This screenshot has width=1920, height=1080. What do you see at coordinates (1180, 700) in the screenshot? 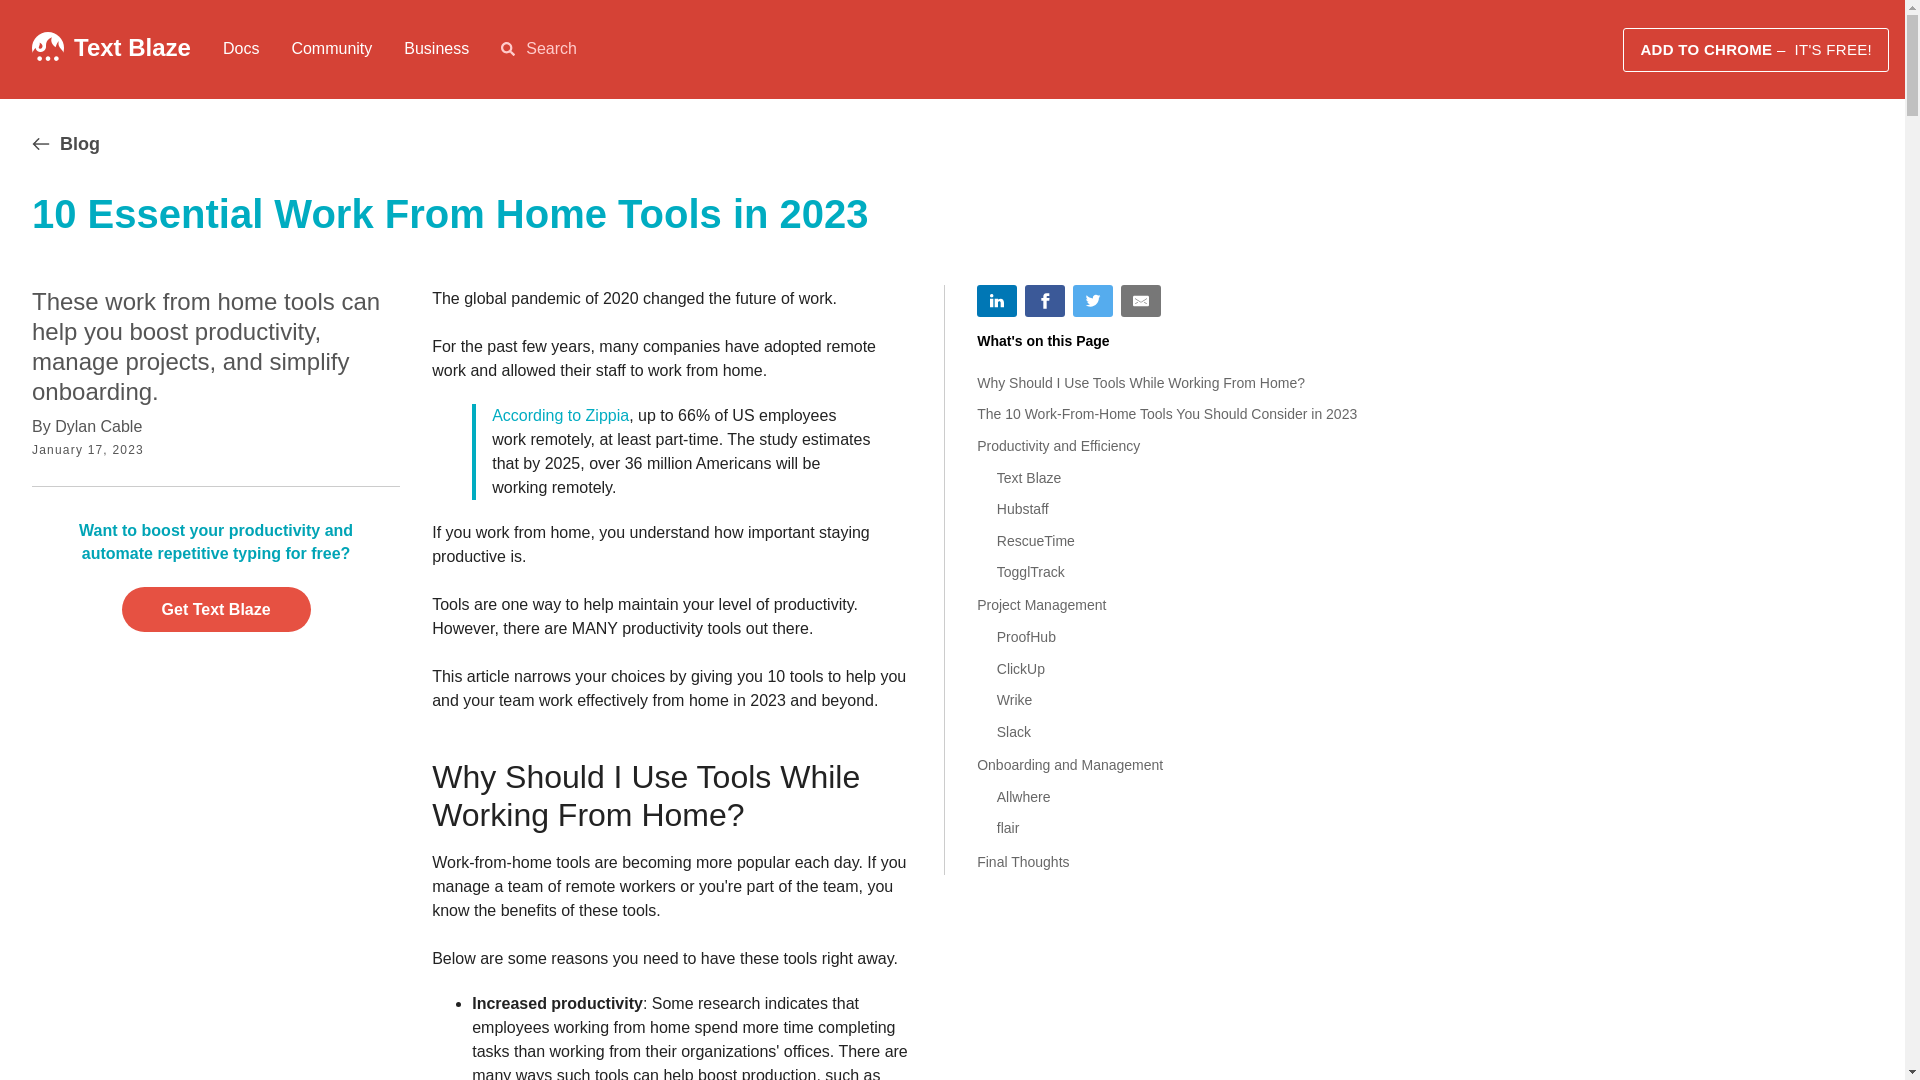
I see `Wrike` at bounding box center [1180, 700].